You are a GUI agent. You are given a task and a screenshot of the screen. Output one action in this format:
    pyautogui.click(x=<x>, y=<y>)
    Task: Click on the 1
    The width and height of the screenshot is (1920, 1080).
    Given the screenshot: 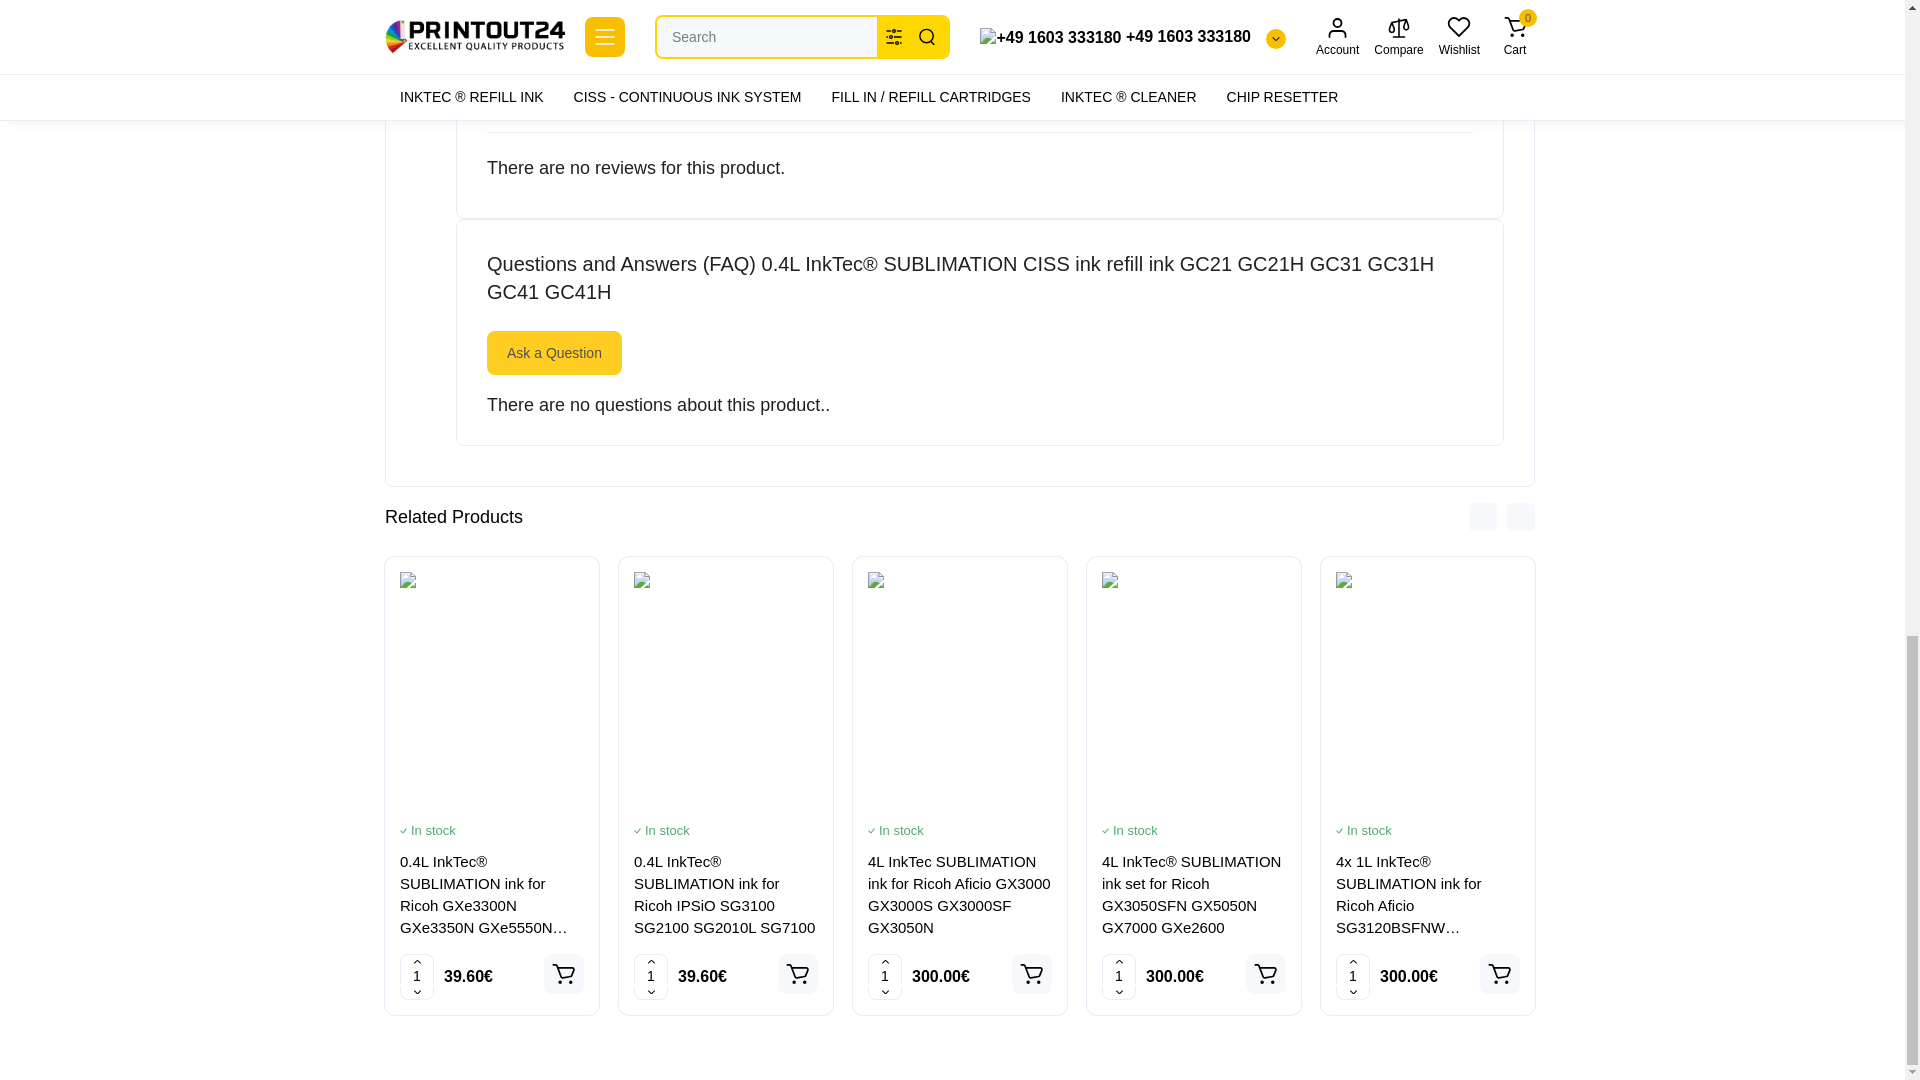 What is the action you would take?
    pyautogui.click(x=650, y=975)
    